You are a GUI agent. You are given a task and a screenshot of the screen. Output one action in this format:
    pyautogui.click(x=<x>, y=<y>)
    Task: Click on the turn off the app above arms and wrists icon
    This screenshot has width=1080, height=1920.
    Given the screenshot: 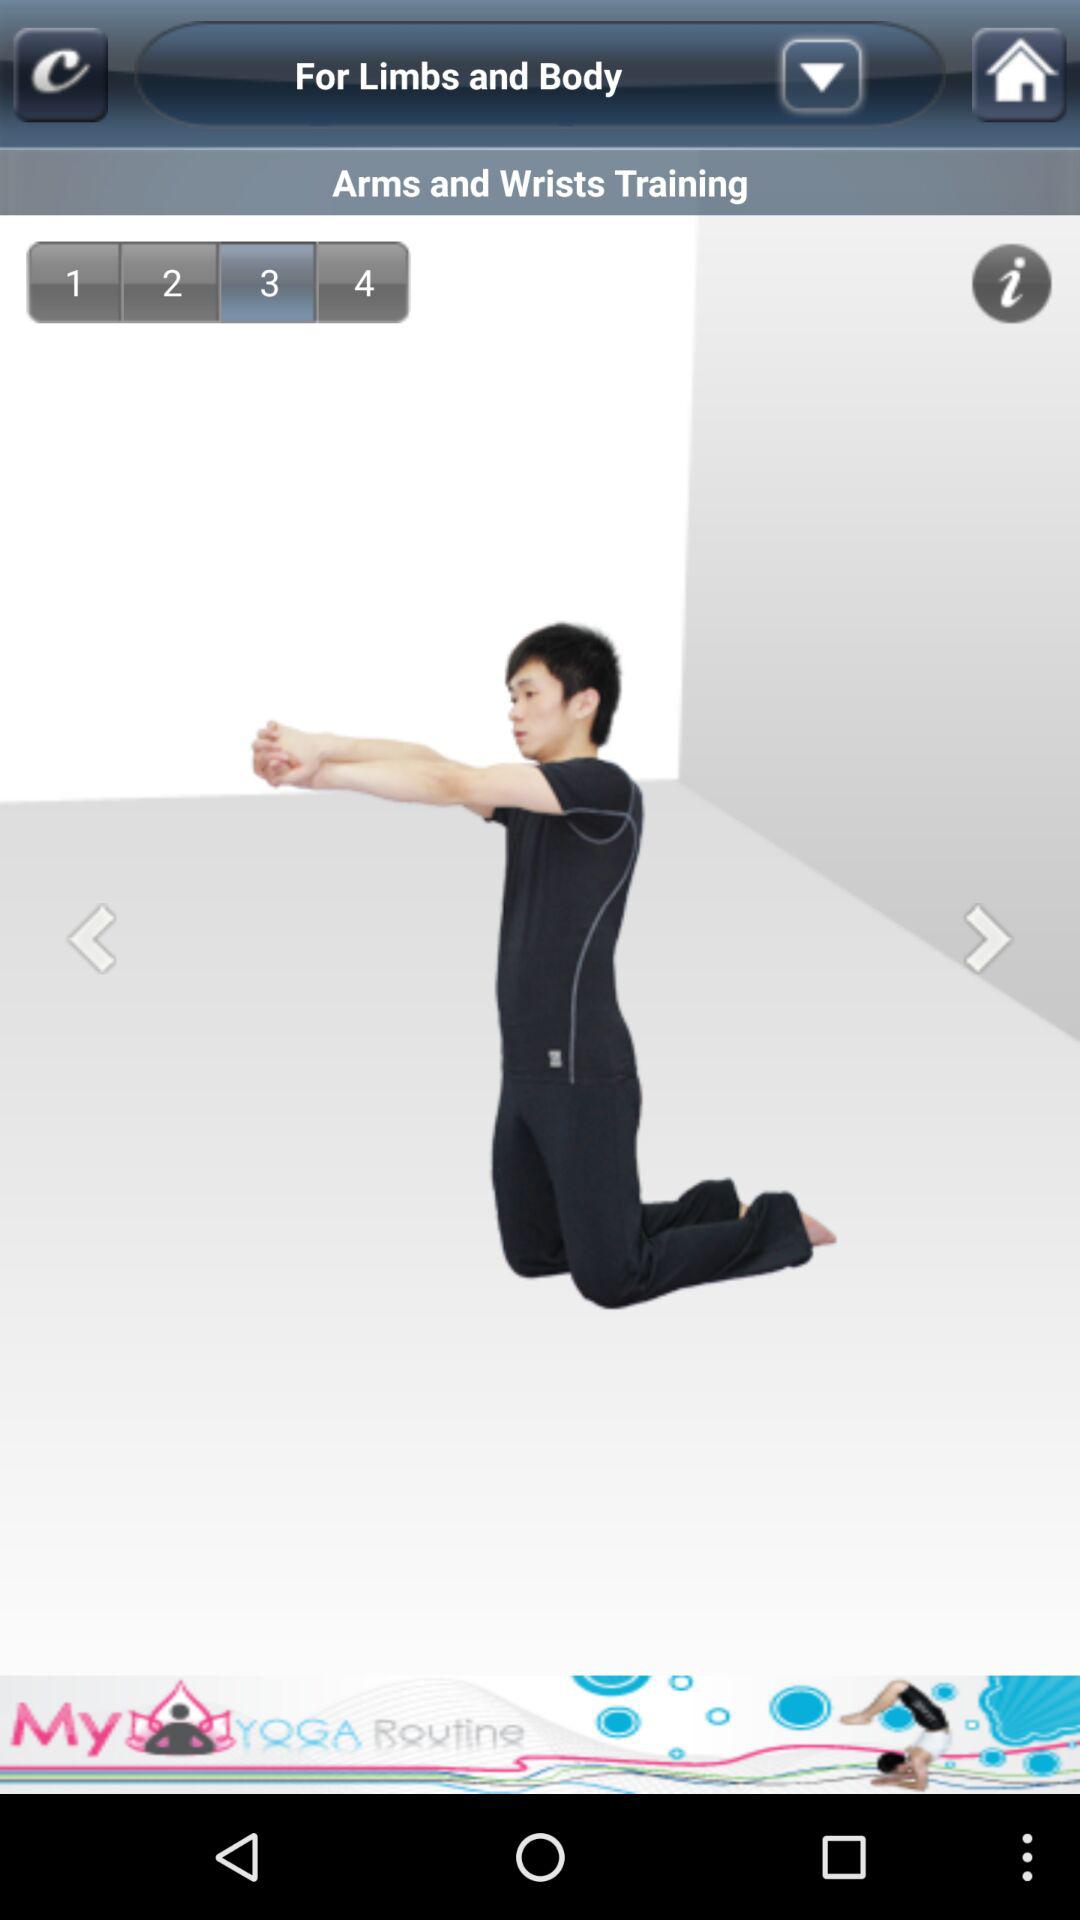 What is the action you would take?
    pyautogui.click(x=60, y=74)
    